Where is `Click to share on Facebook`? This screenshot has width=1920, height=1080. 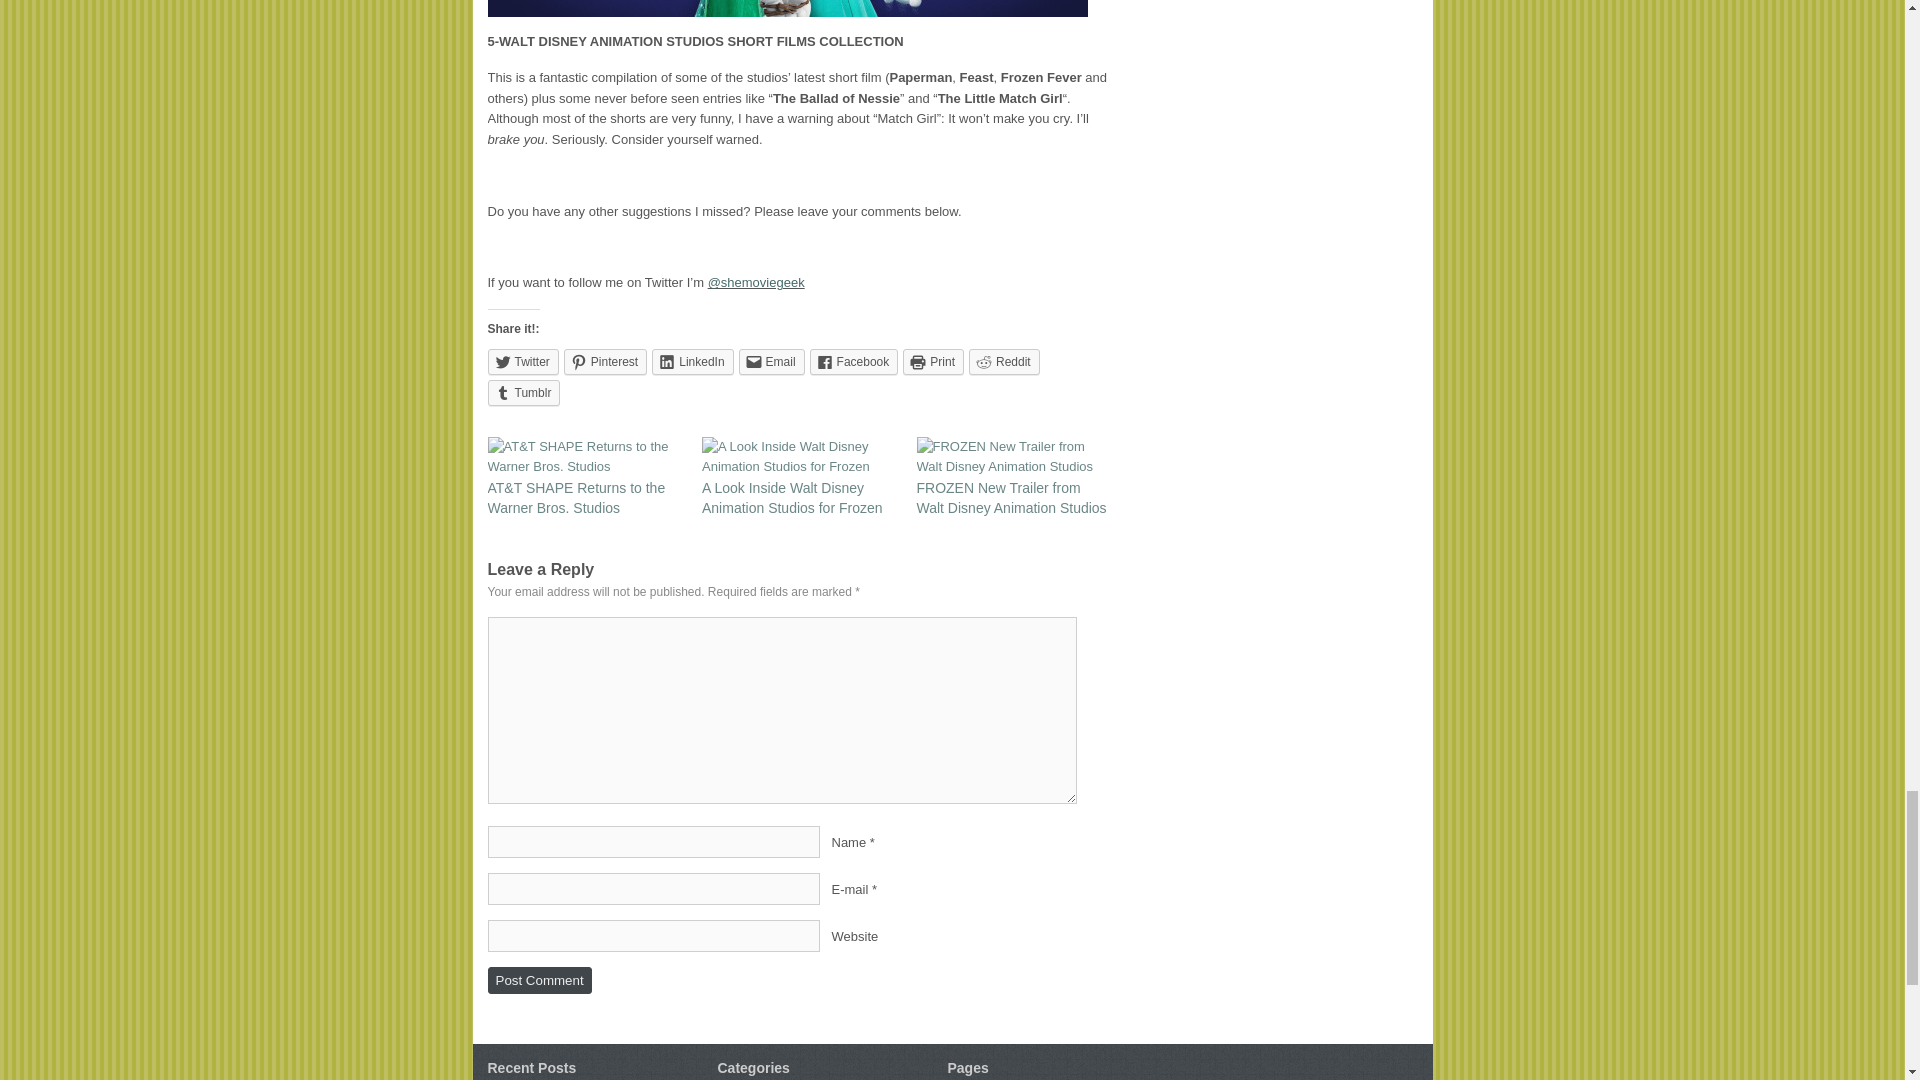
Click to share on Facebook is located at coordinates (854, 361).